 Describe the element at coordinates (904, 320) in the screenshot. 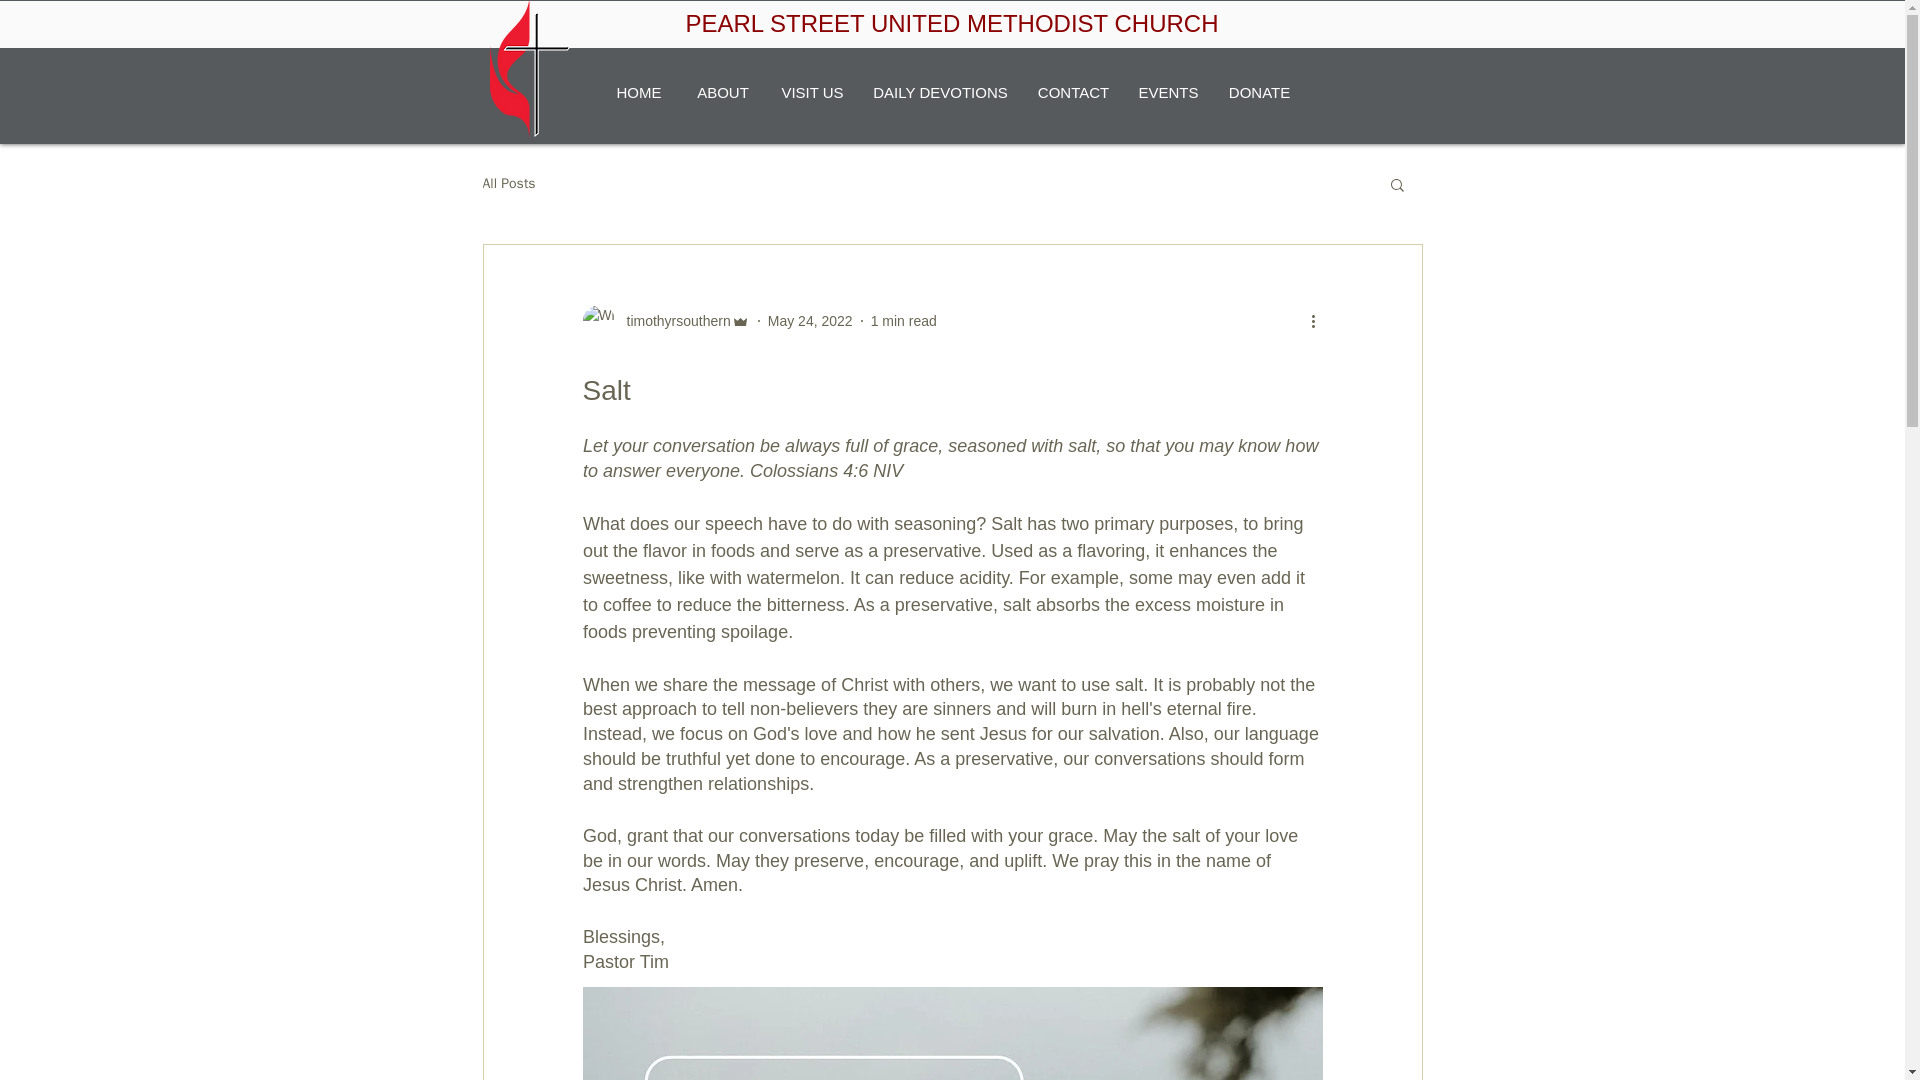

I see `1 min read` at that location.